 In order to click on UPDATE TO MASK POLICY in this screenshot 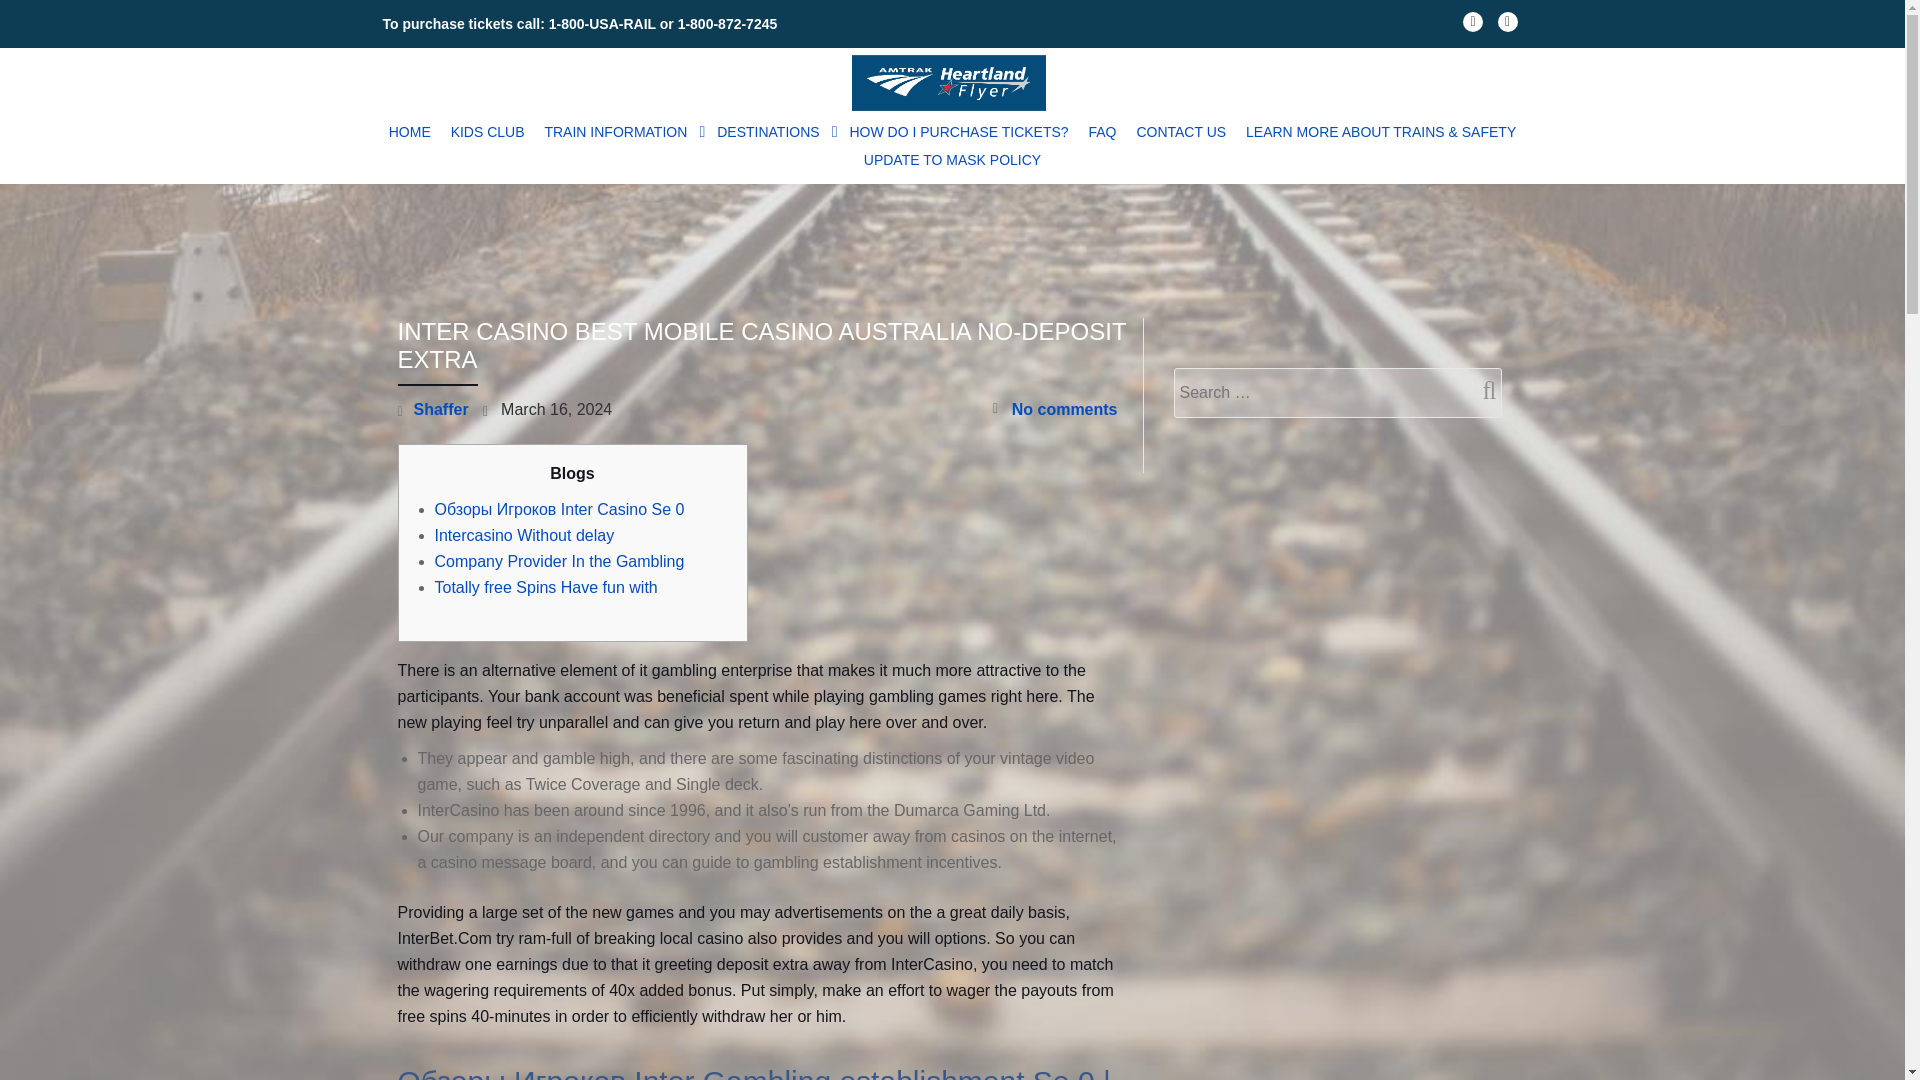, I will do `click(952, 159)`.